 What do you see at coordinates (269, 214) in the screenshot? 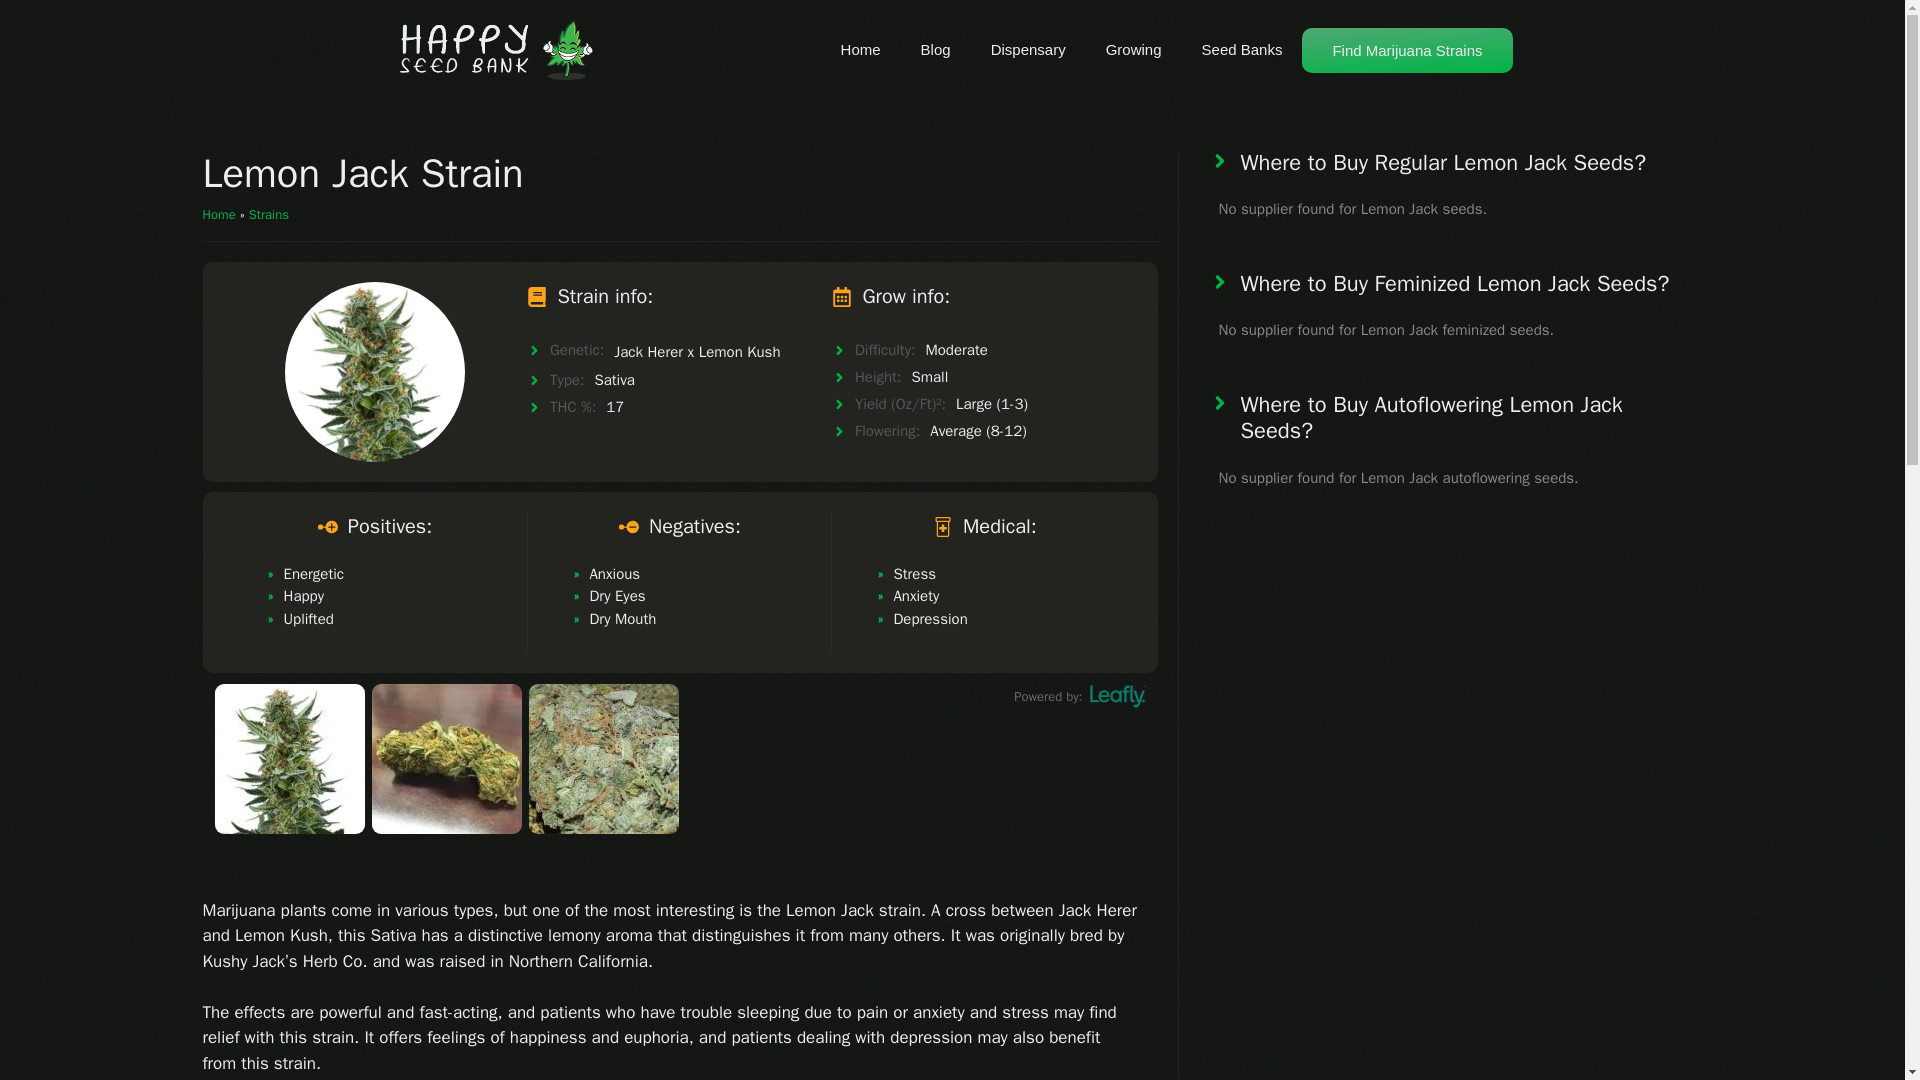
I see `Strains` at bounding box center [269, 214].